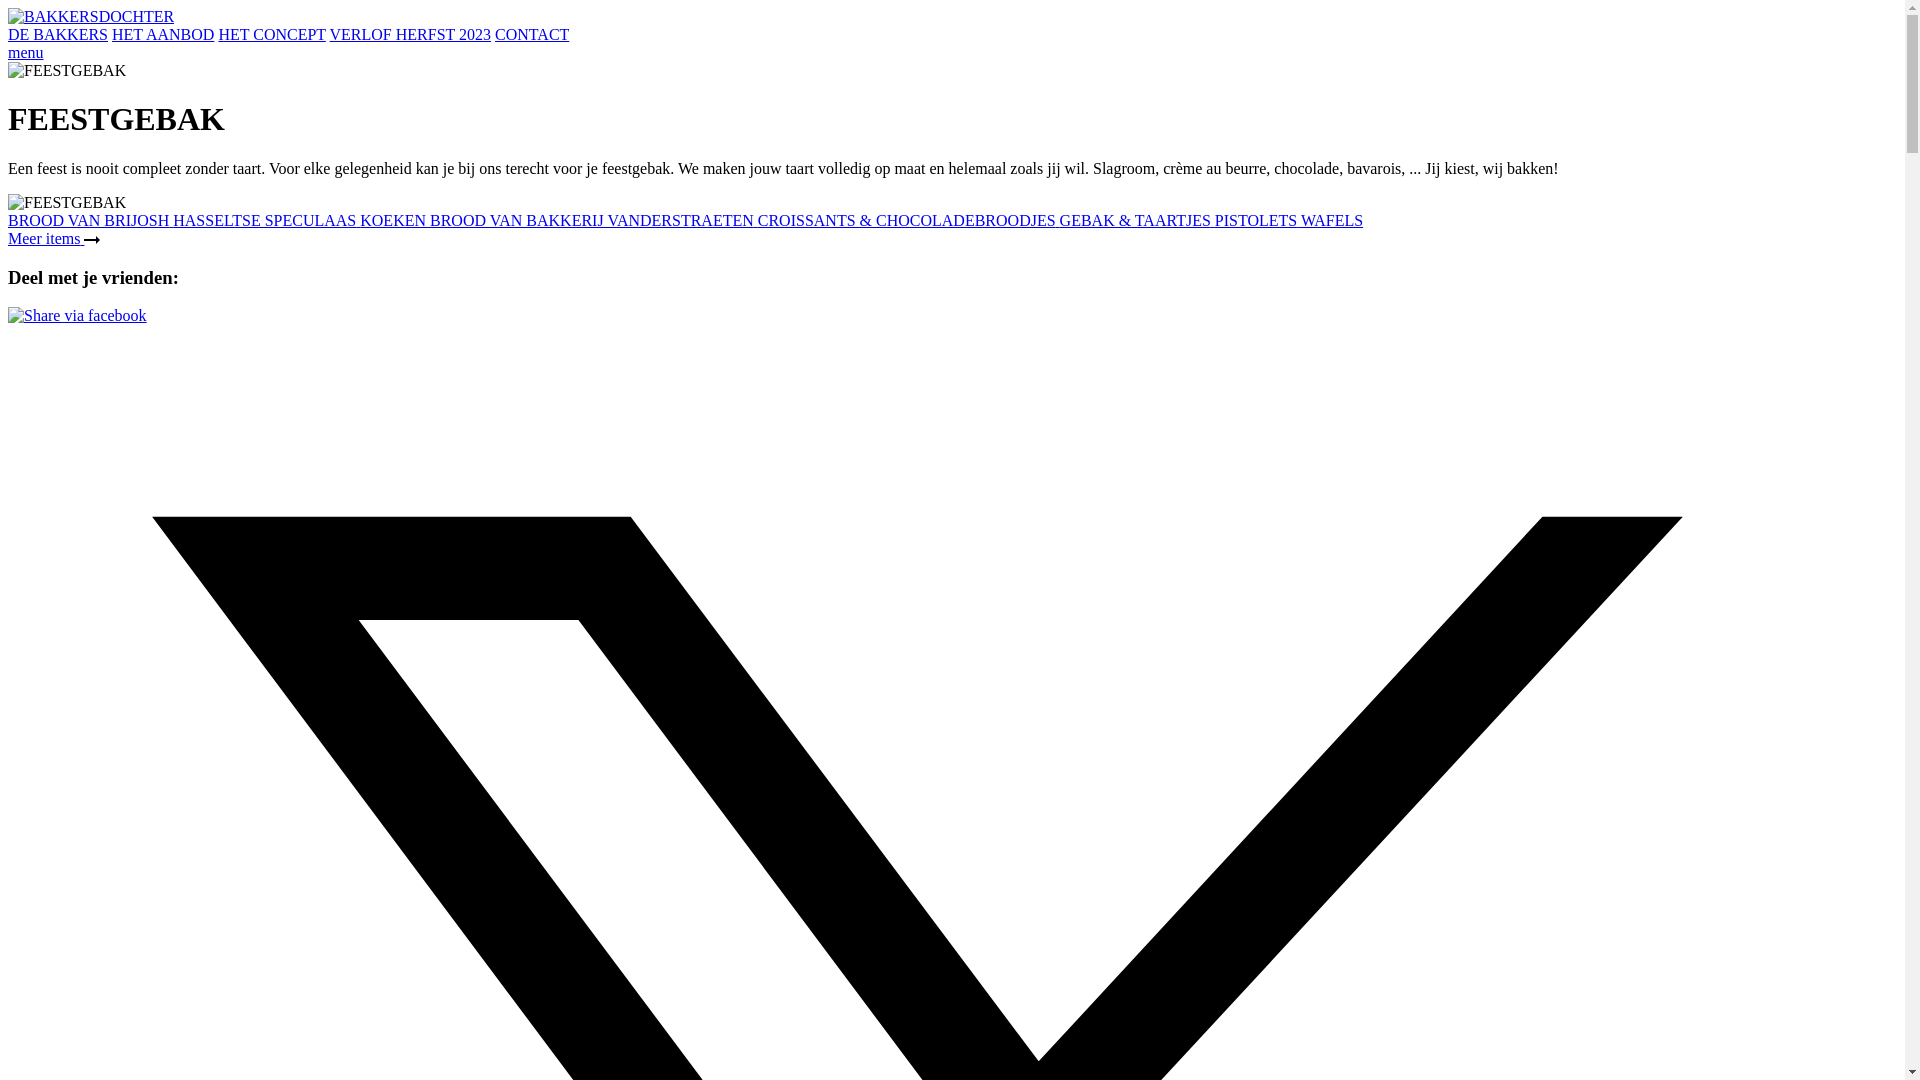 This screenshot has height=1080, width=1920. What do you see at coordinates (594, 220) in the screenshot?
I see `BROOD VAN BAKKERIJ VANDERSTRAETEN` at bounding box center [594, 220].